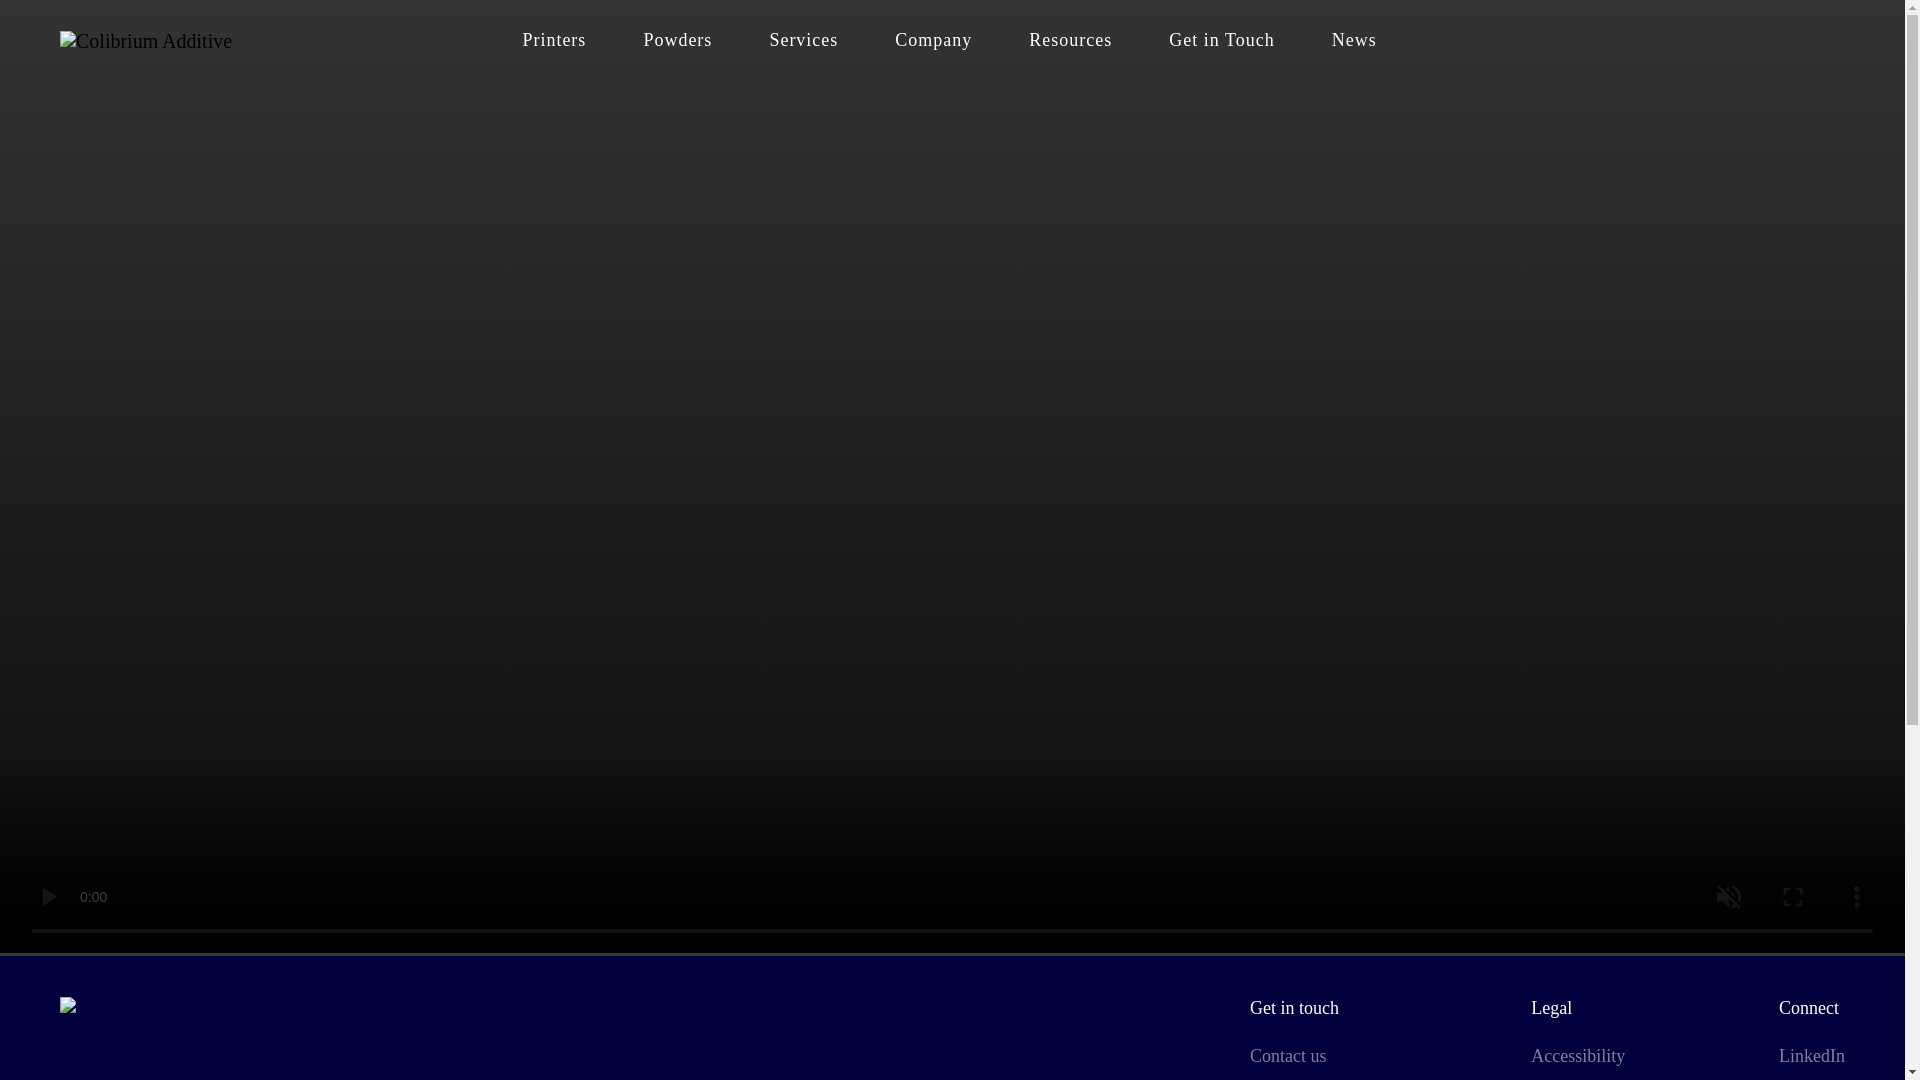 Image resolution: width=1920 pixels, height=1080 pixels. Describe the element at coordinates (1354, 40) in the screenshot. I see `News` at that location.